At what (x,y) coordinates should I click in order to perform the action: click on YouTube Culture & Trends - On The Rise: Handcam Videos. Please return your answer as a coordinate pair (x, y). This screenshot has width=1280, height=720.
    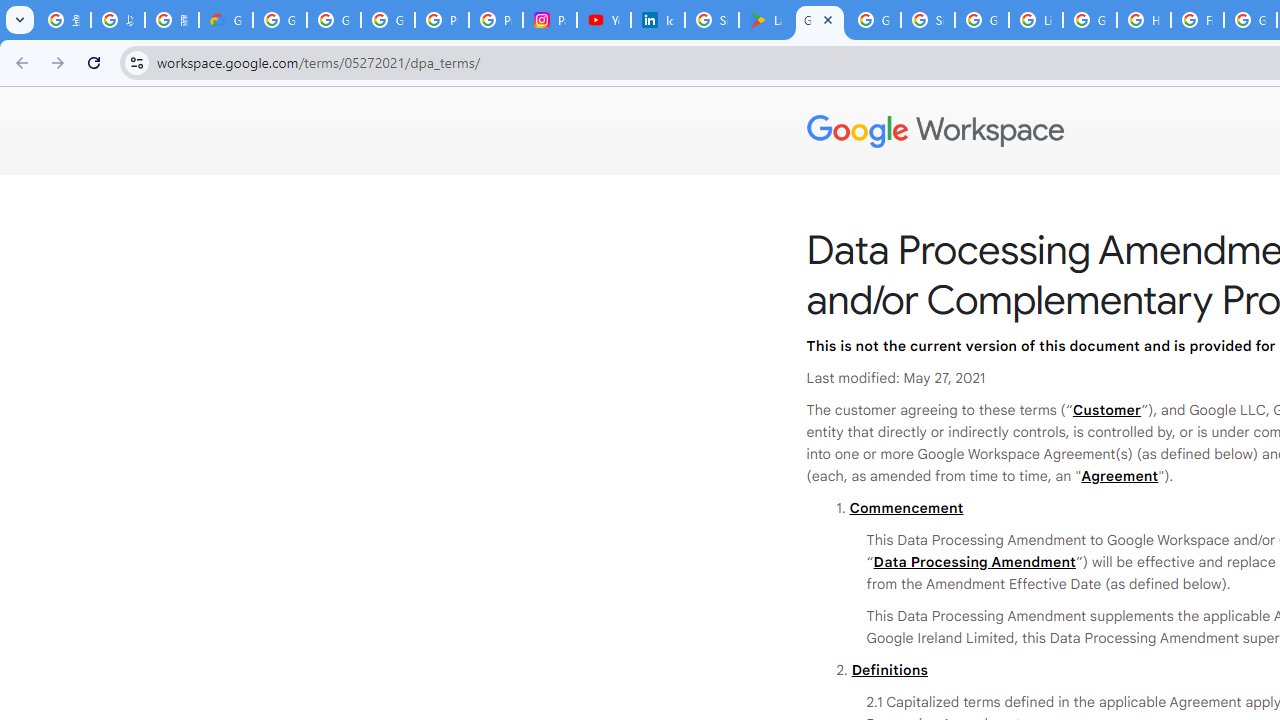
    Looking at the image, I should click on (604, 20).